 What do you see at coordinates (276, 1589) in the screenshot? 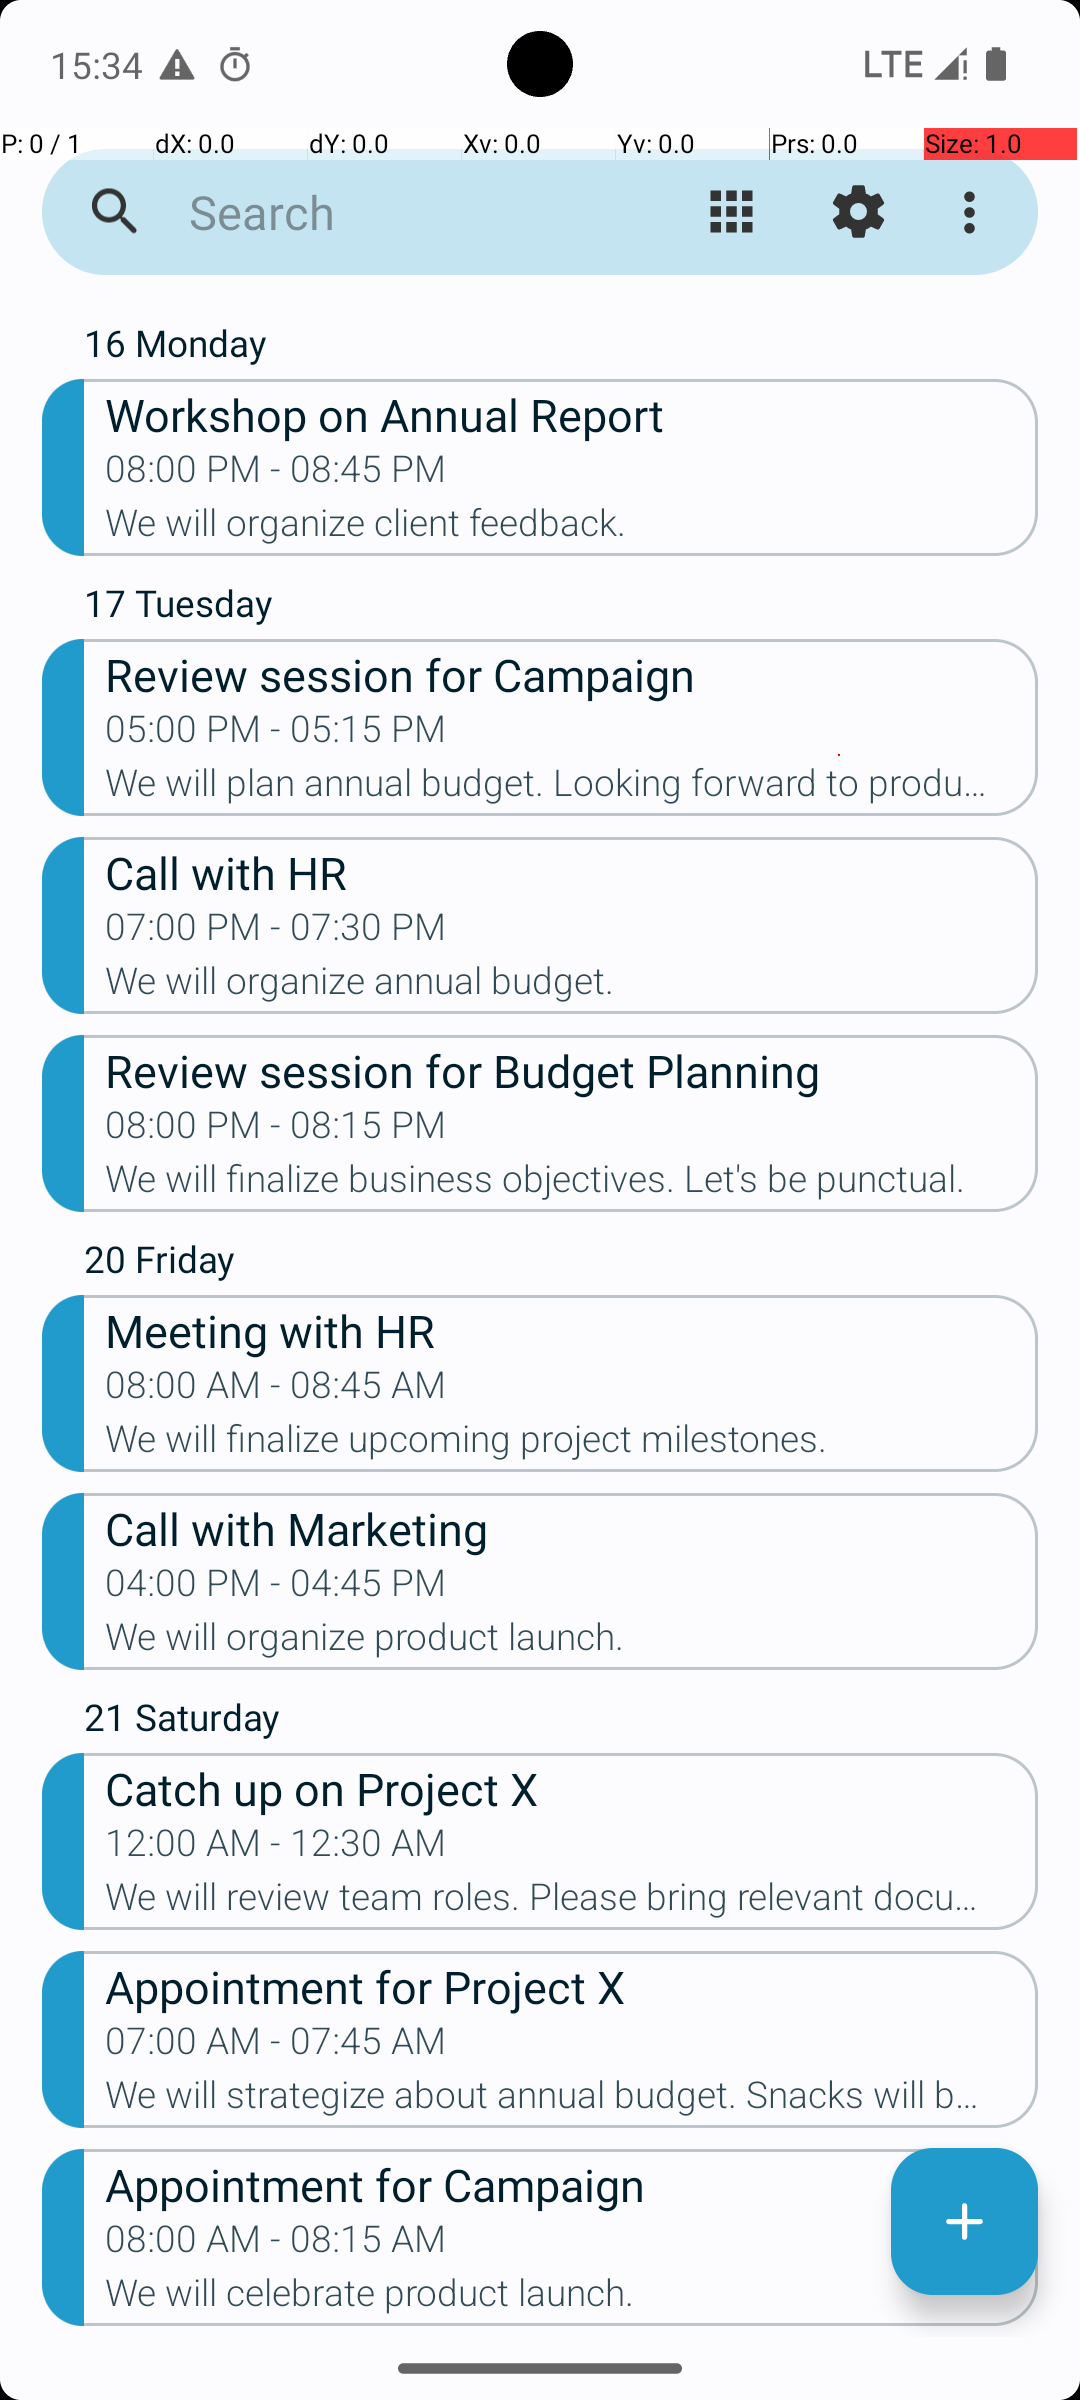
I see `04:00 PM - 04:45 PM` at bounding box center [276, 1589].